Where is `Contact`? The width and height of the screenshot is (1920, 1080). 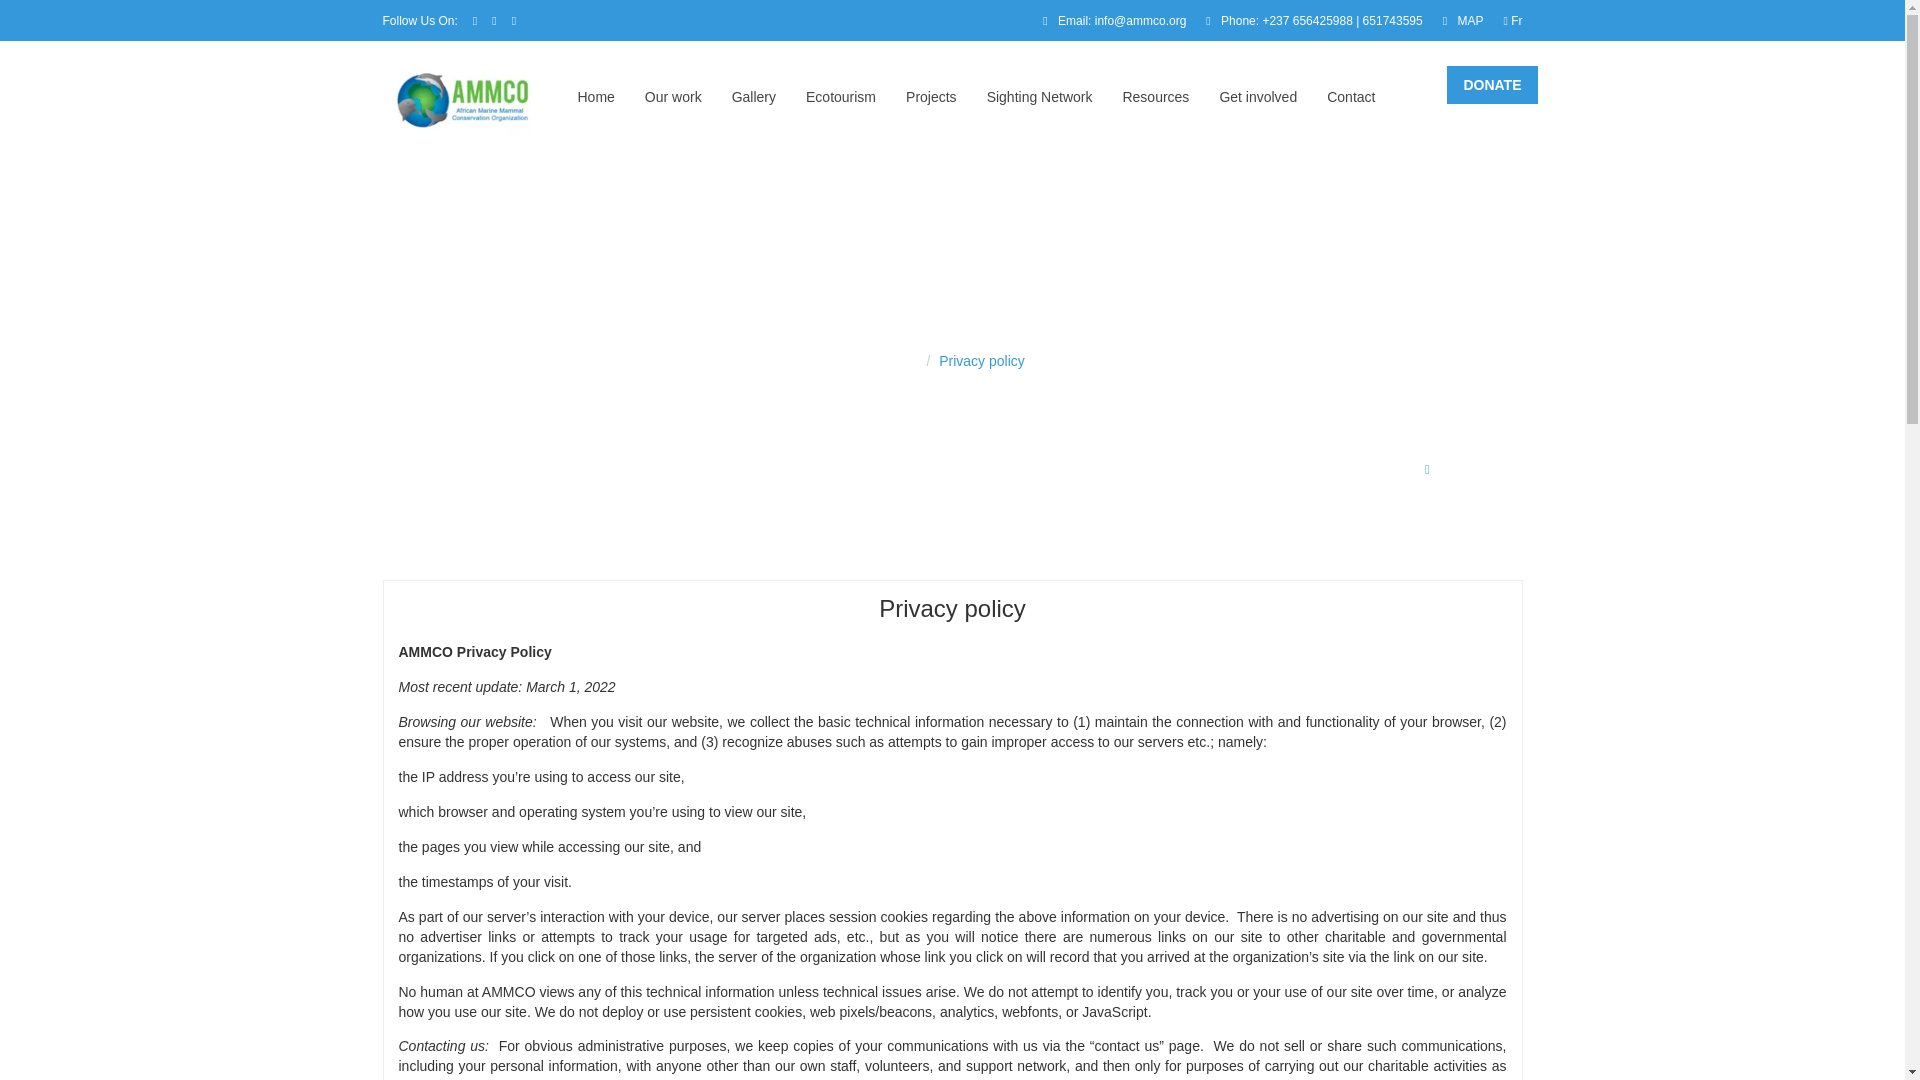 Contact is located at coordinates (1350, 97).